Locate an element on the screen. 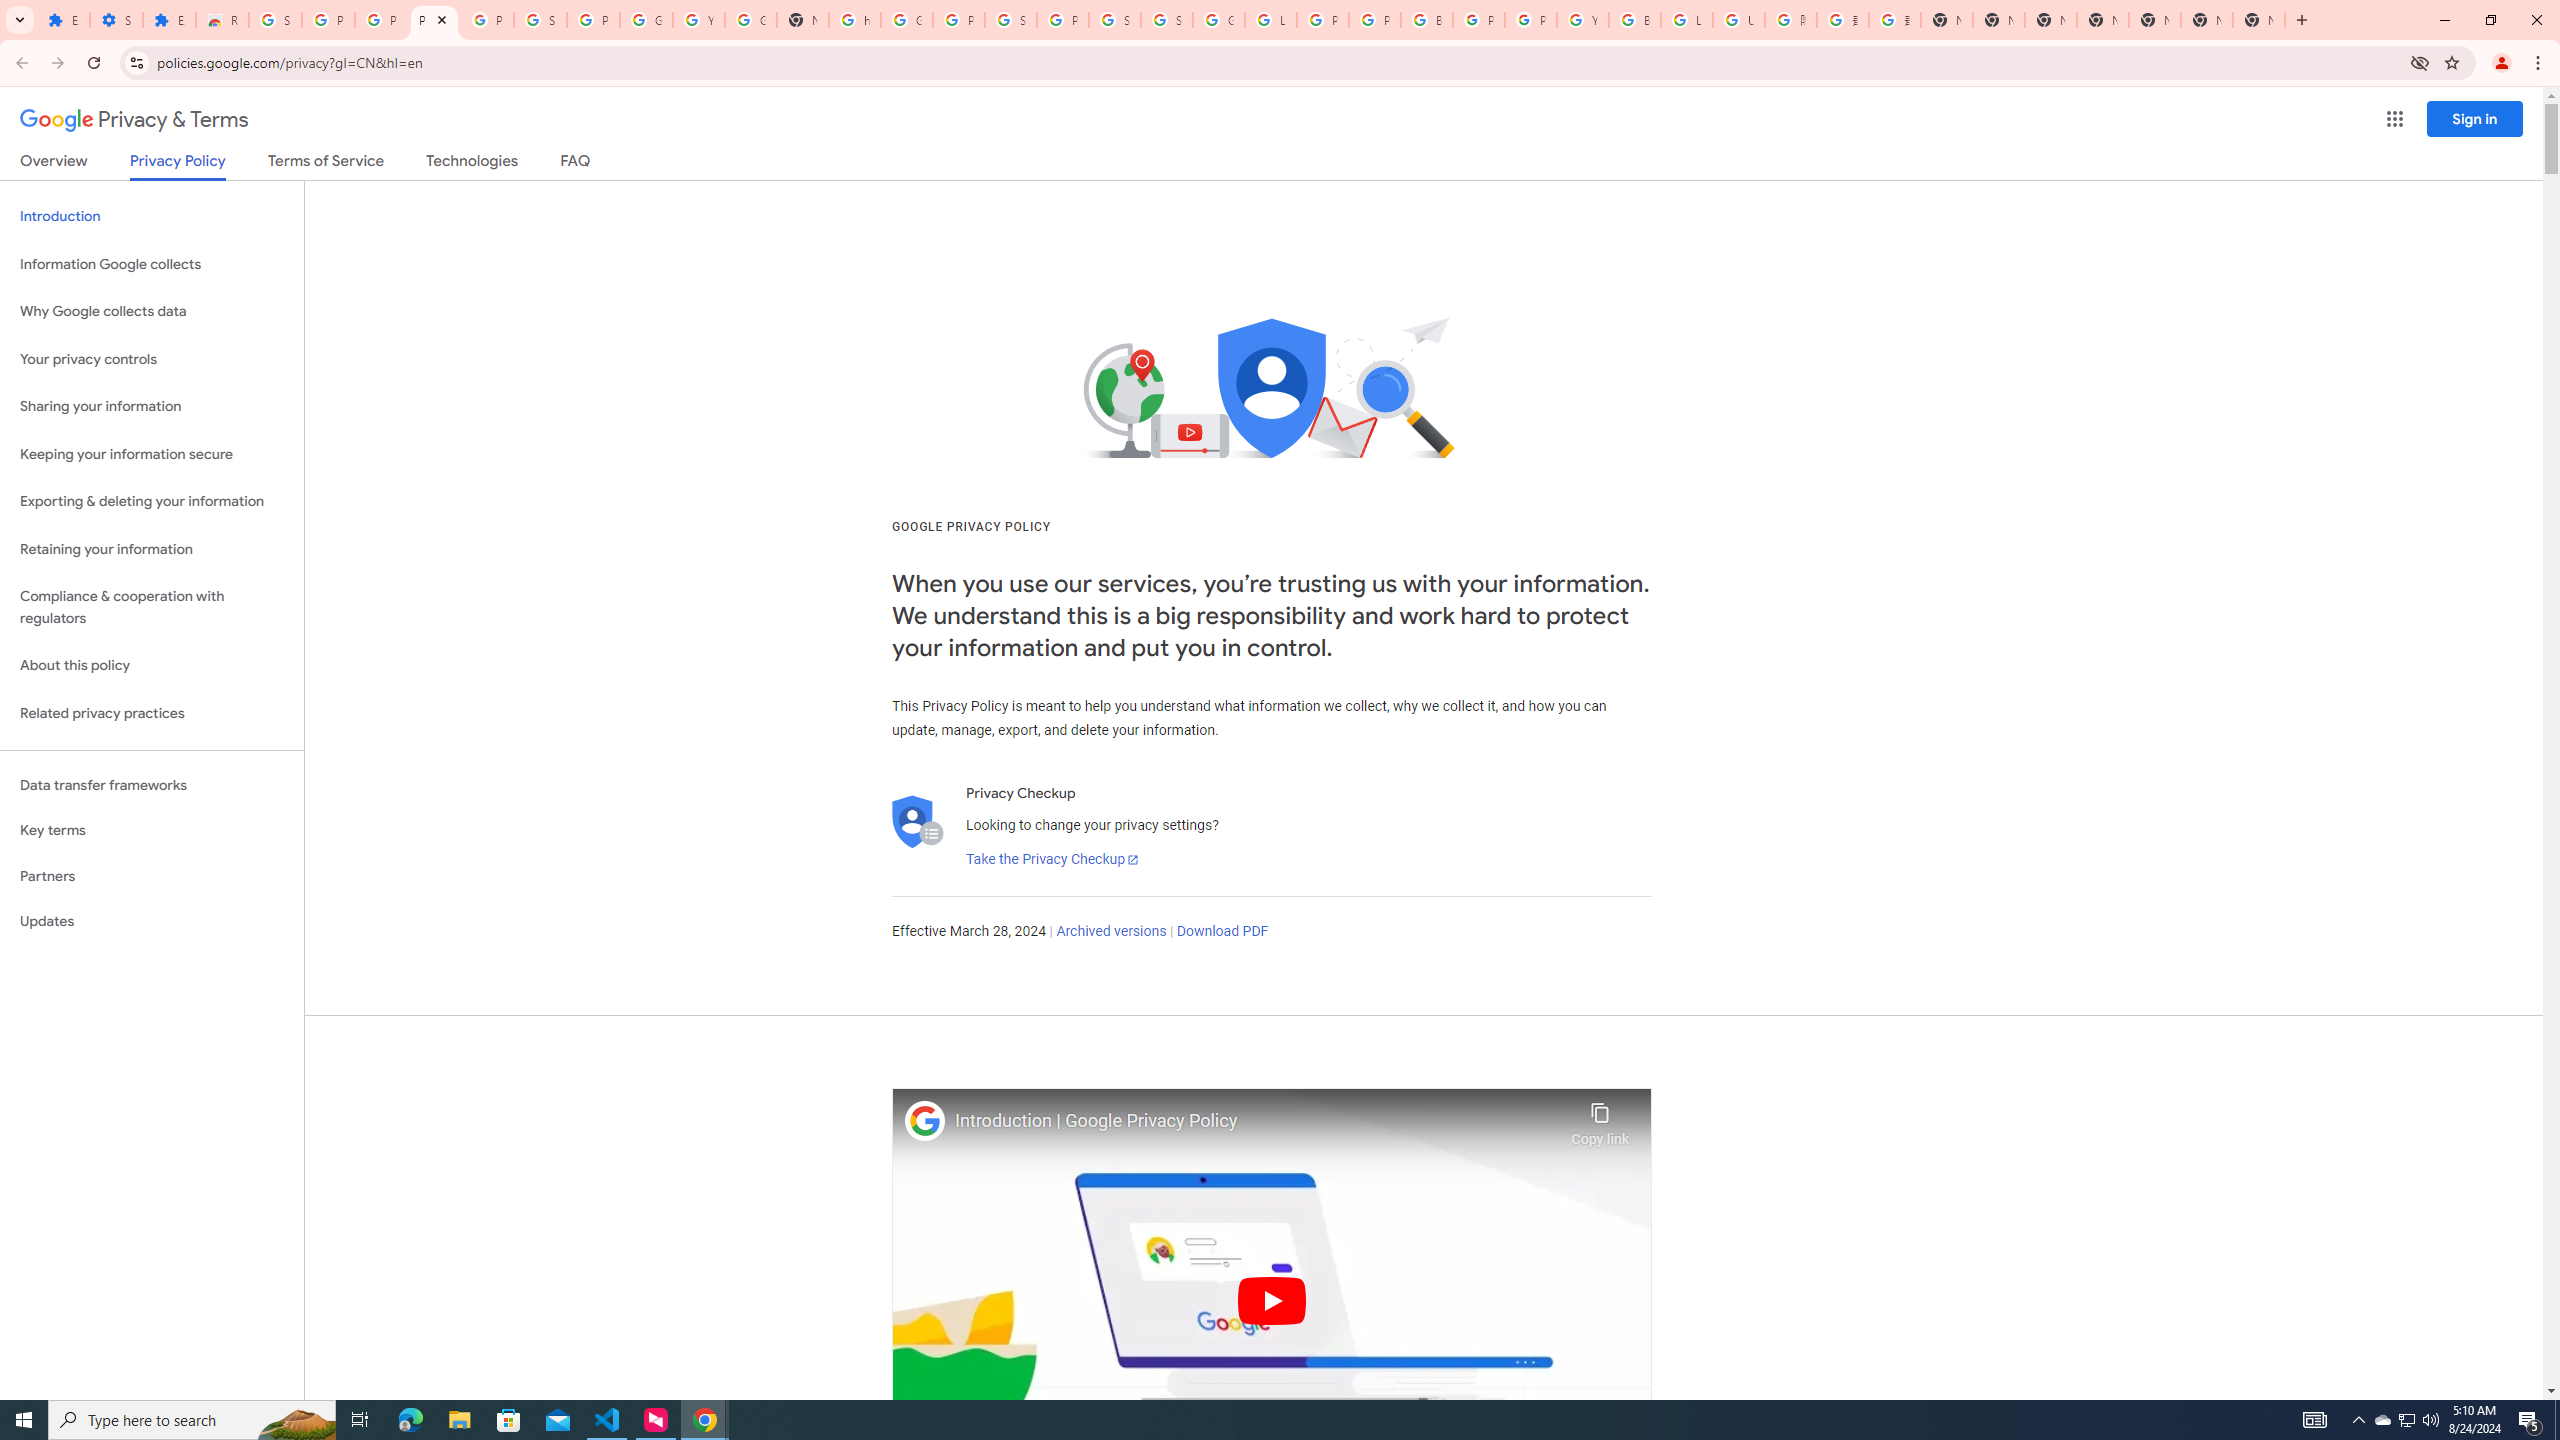 This screenshot has height=1440, width=2560. Privacy Help Center - Policies Help is located at coordinates (1374, 20).